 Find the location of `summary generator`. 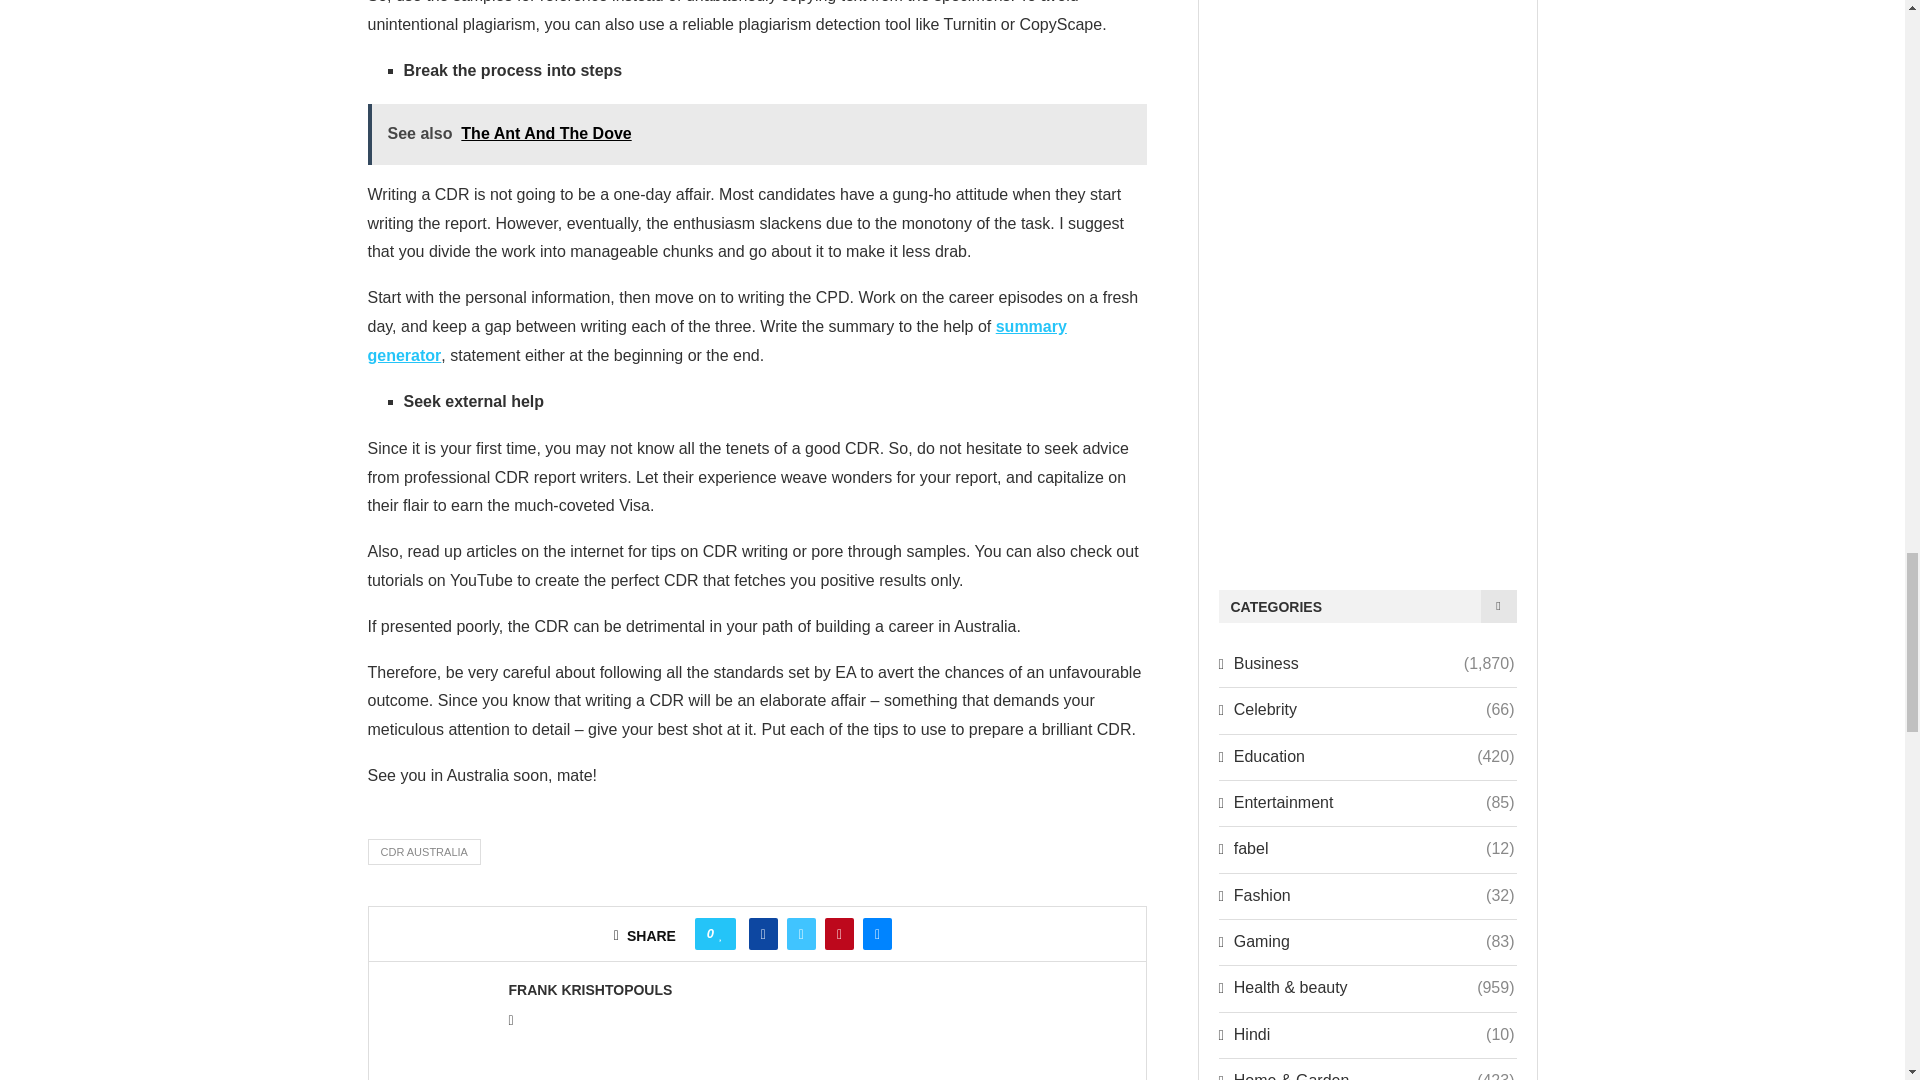

summary generator is located at coordinates (718, 340).